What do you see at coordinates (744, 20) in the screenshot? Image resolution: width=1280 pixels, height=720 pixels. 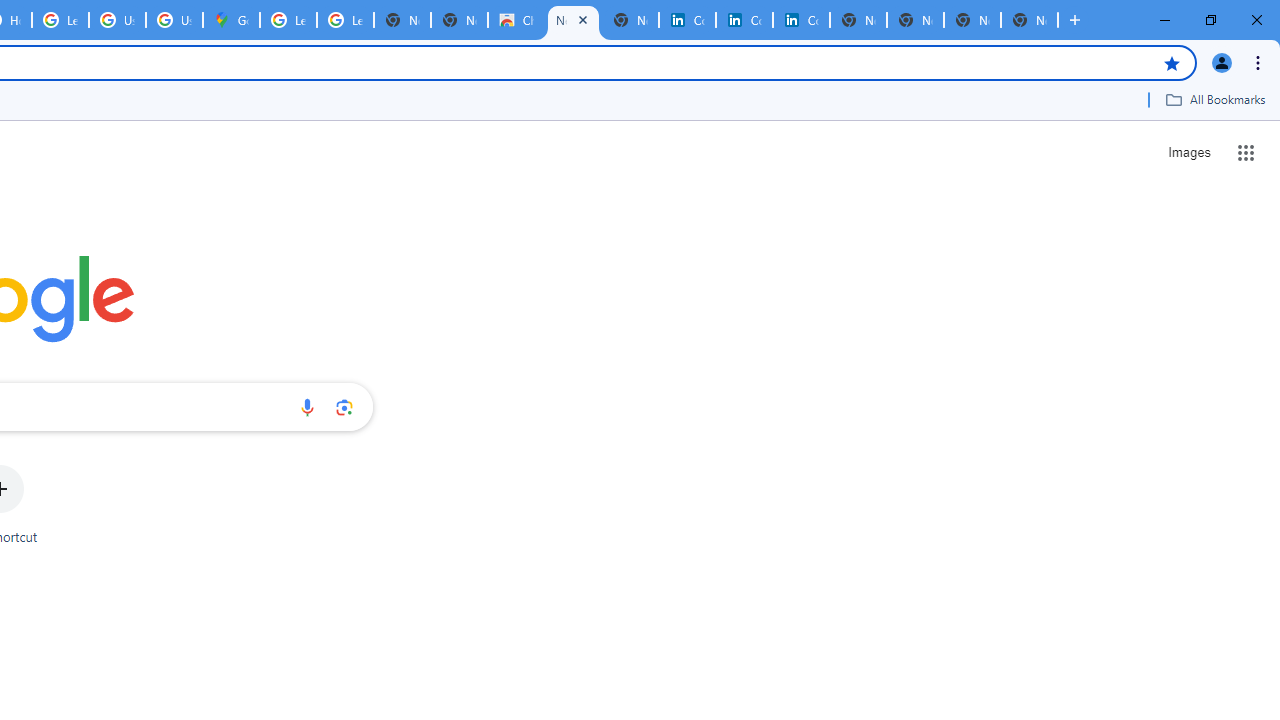 I see `Cookie Policy | LinkedIn` at bounding box center [744, 20].